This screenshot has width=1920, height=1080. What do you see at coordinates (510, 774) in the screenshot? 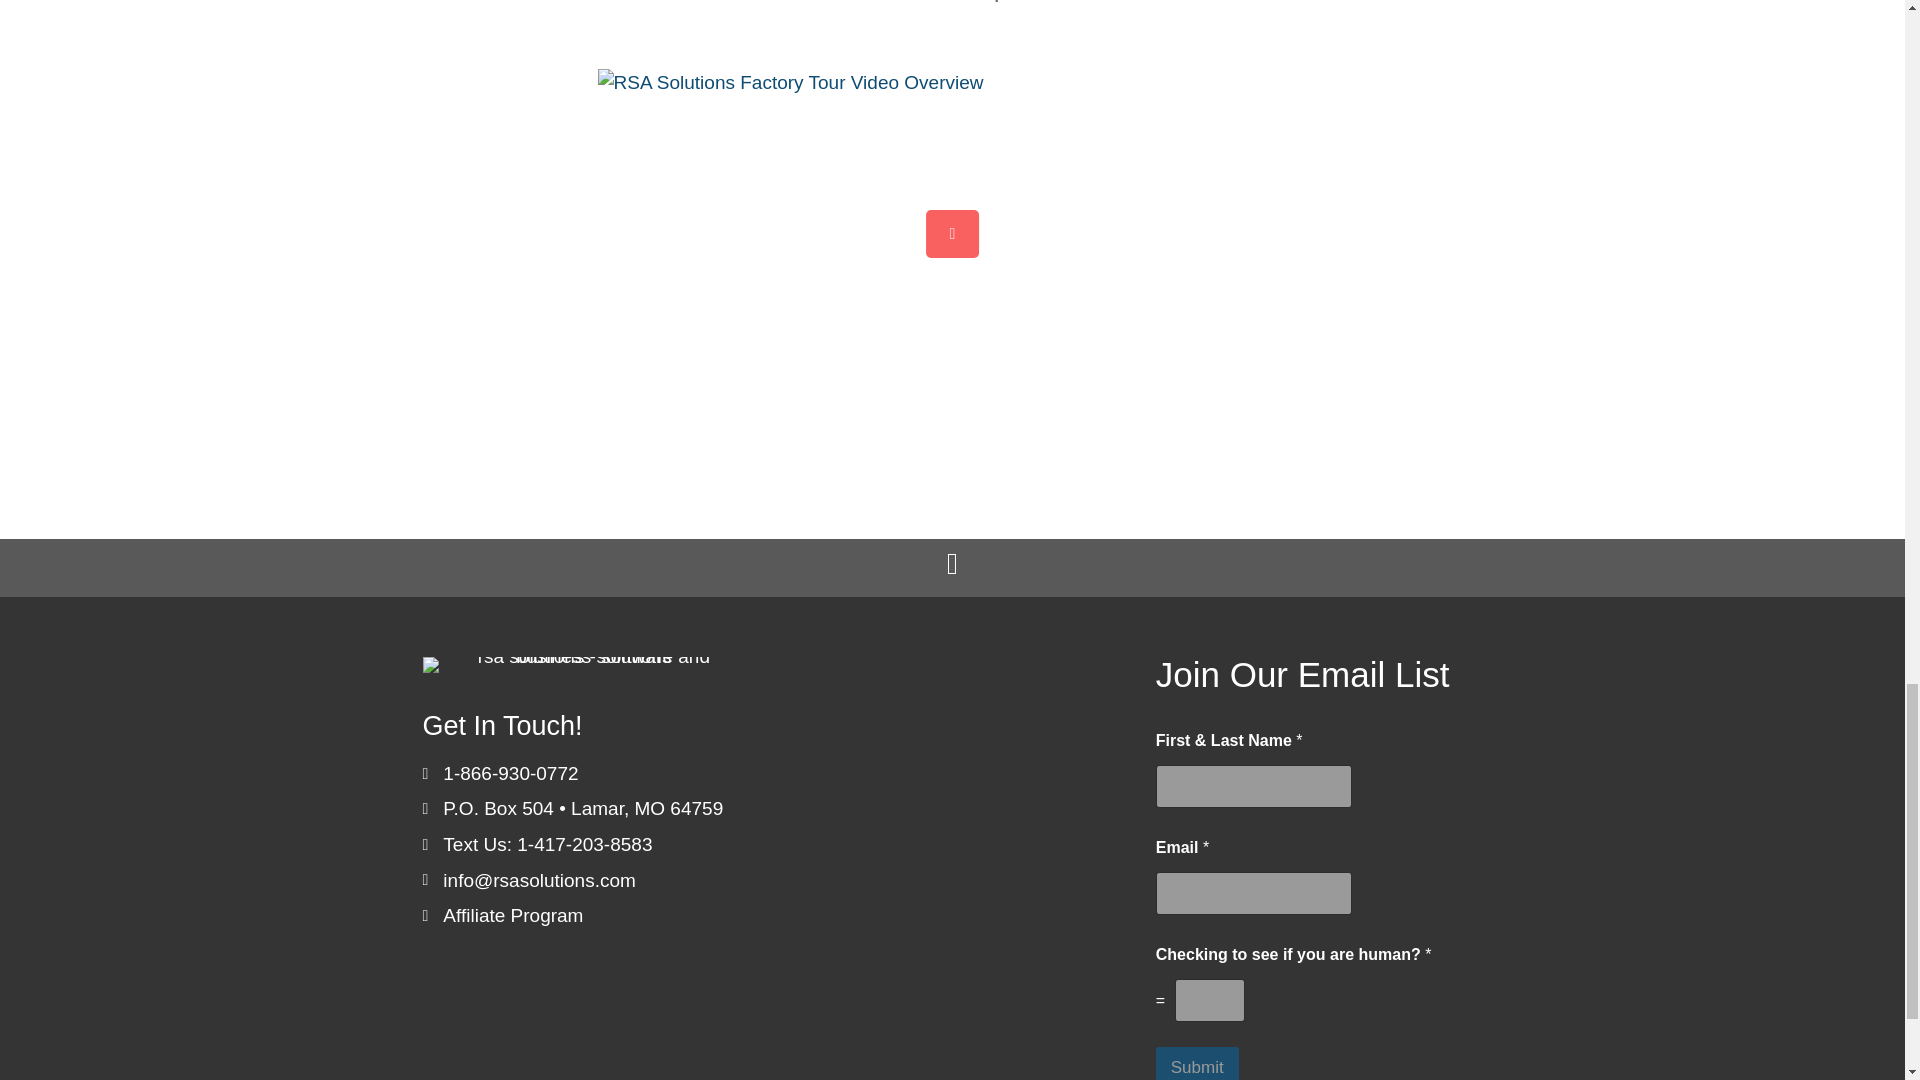
I see `1-866-930-0772` at bounding box center [510, 774].